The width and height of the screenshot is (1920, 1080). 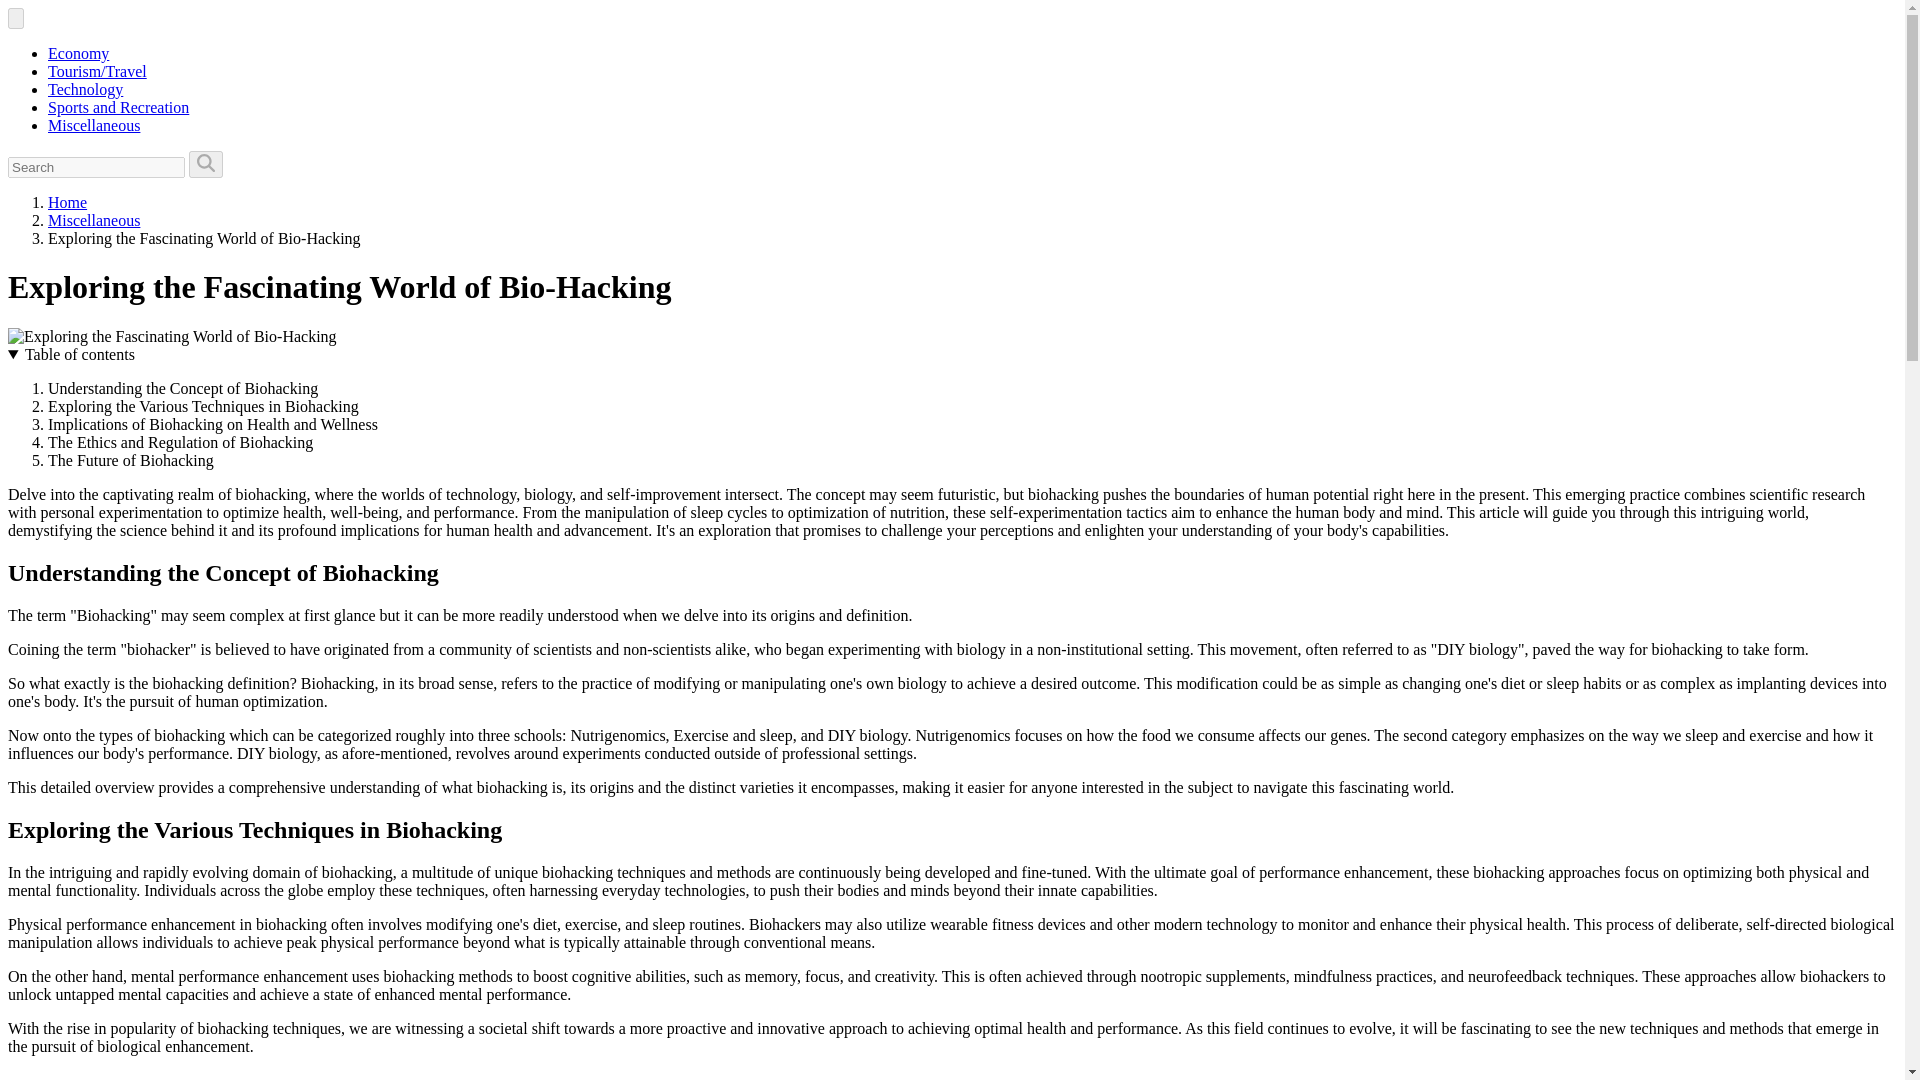 What do you see at coordinates (85, 90) in the screenshot?
I see `Technology` at bounding box center [85, 90].